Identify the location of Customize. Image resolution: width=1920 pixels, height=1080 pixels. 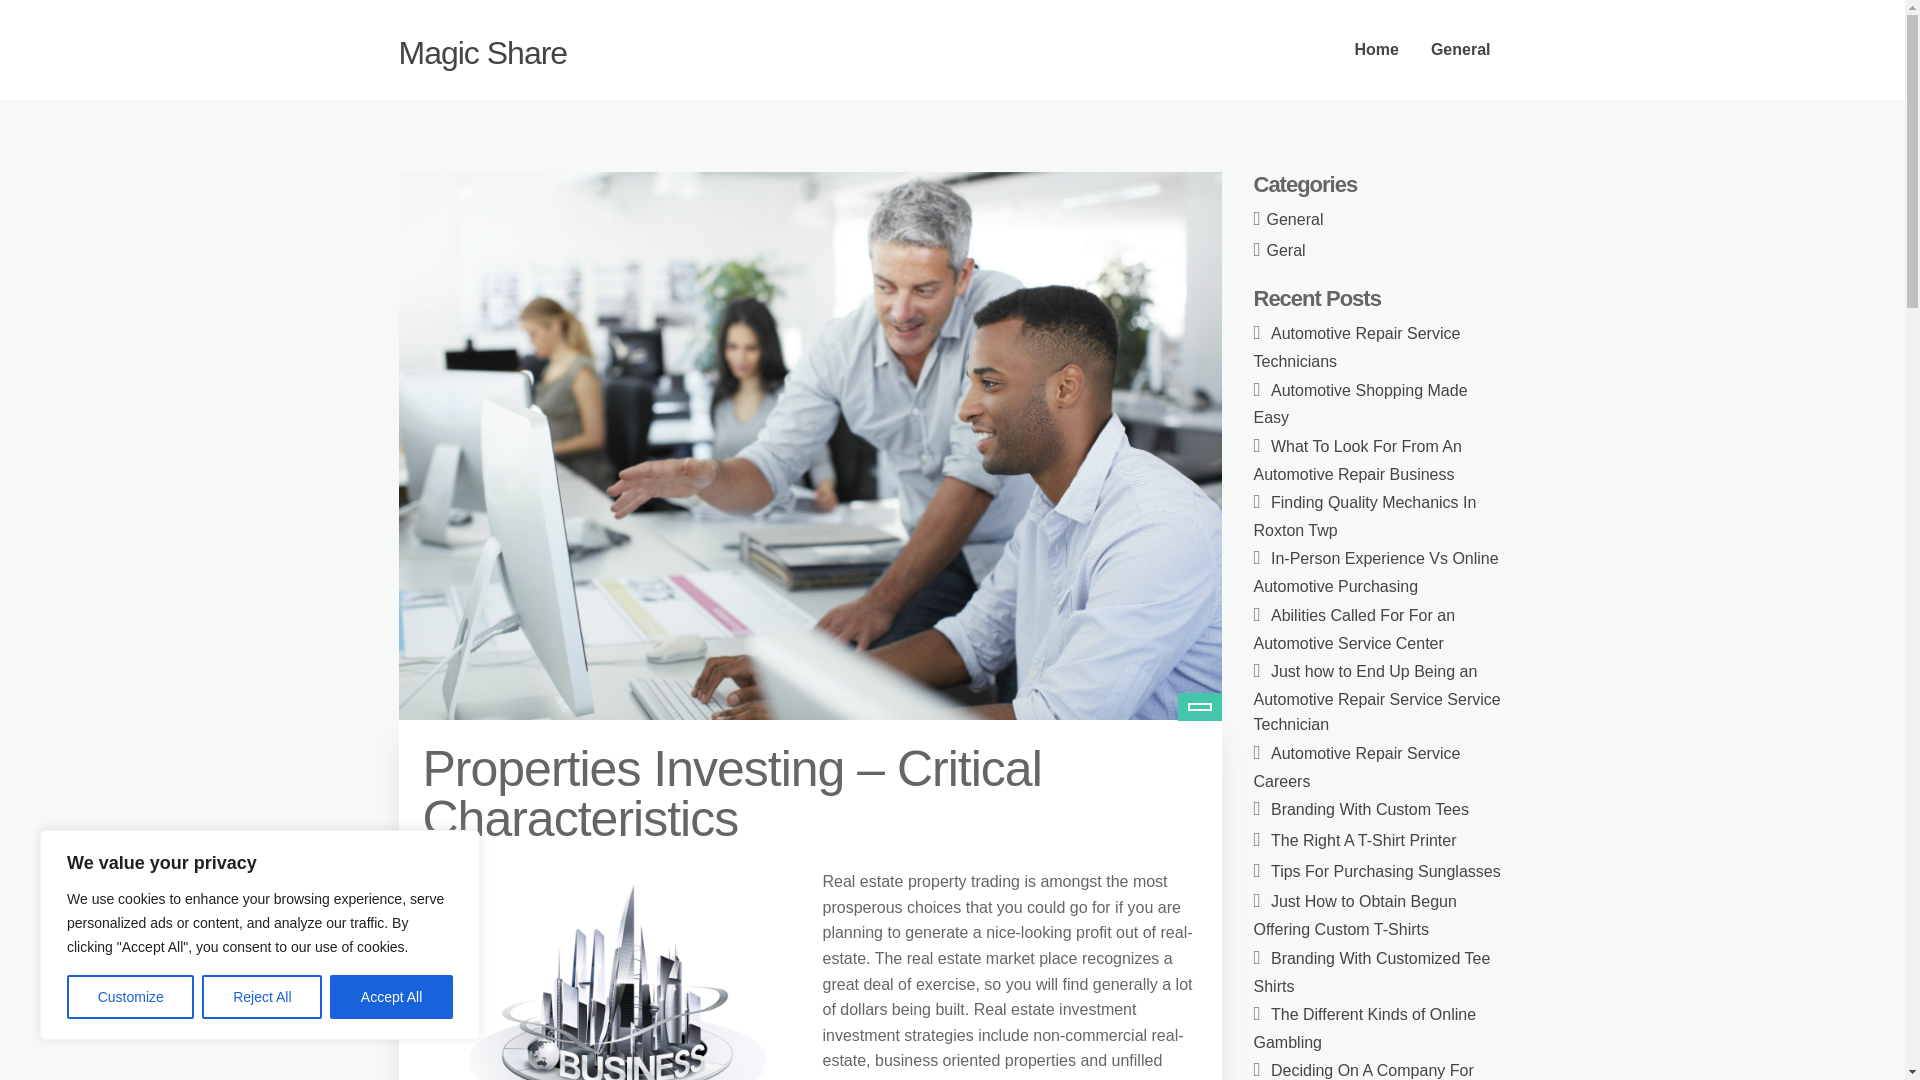
(130, 997).